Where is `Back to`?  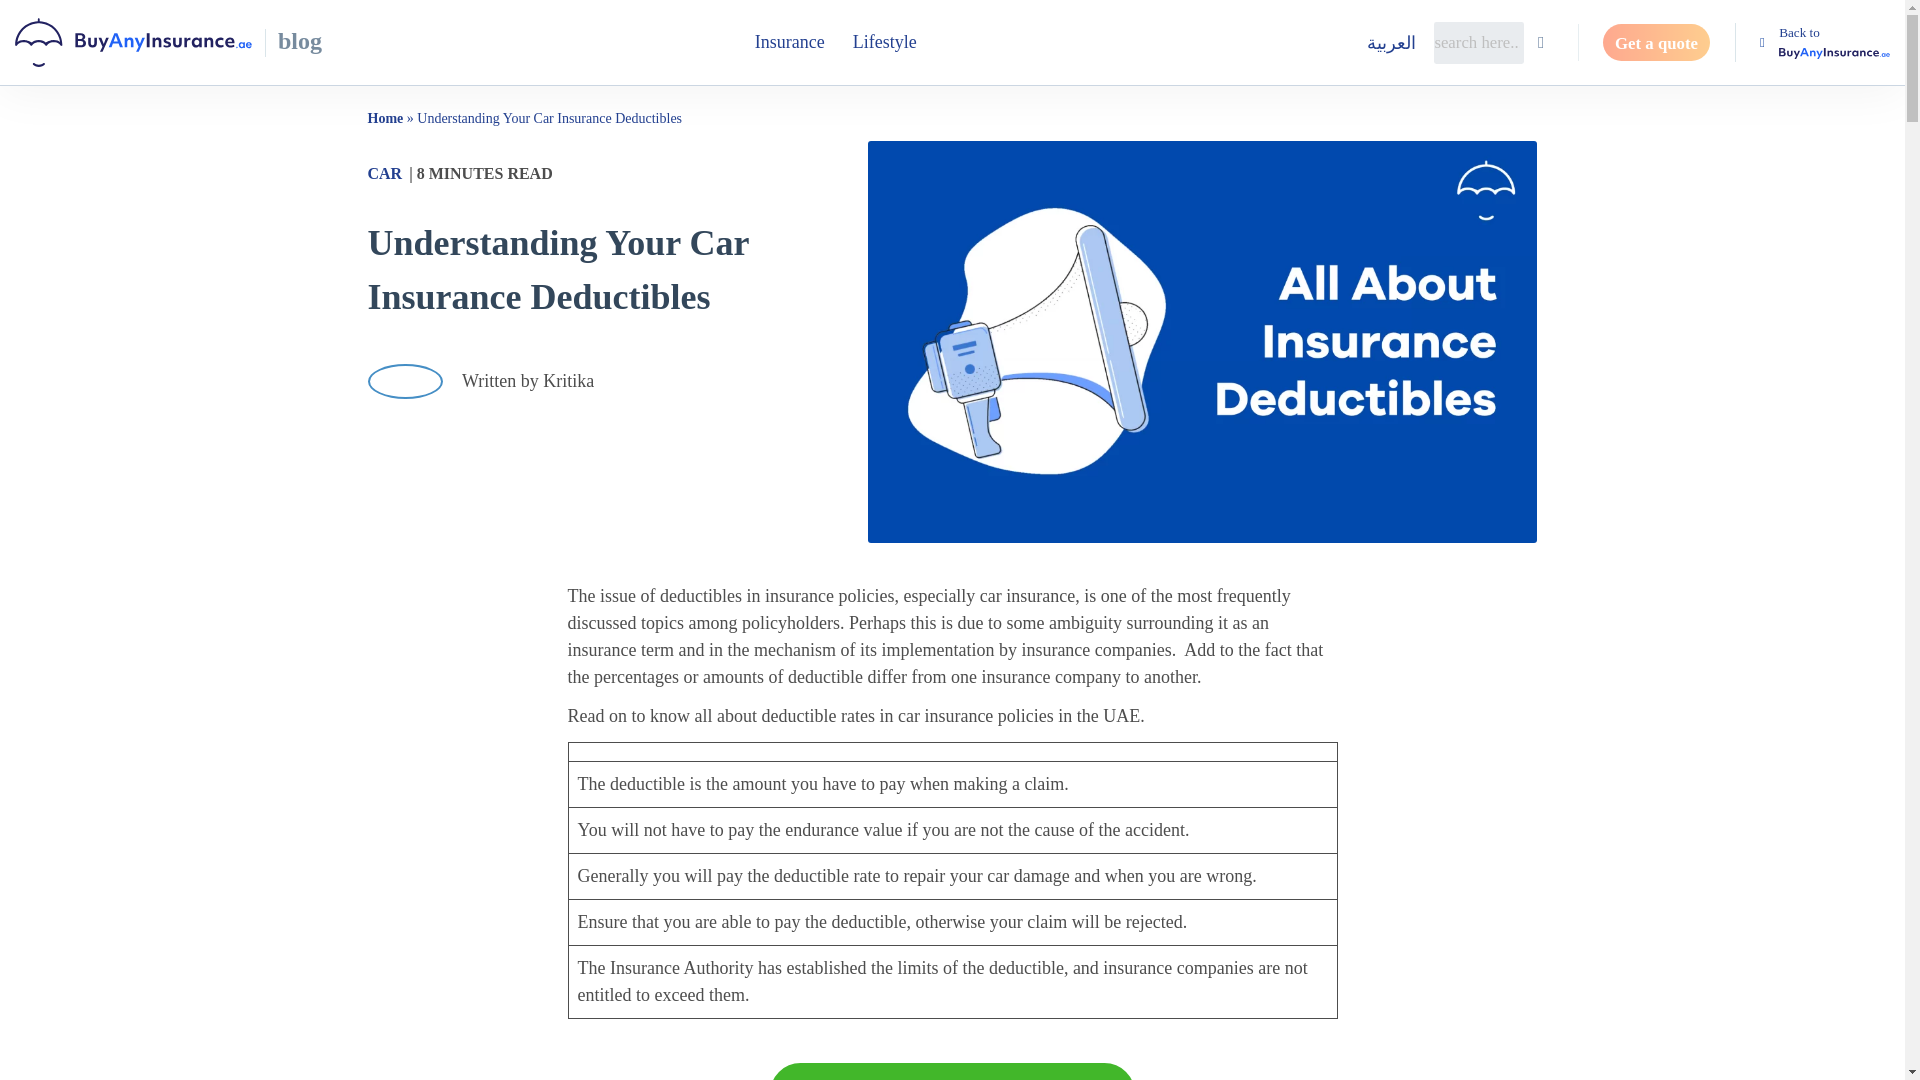
Back to is located at coordinates (1824, 42).